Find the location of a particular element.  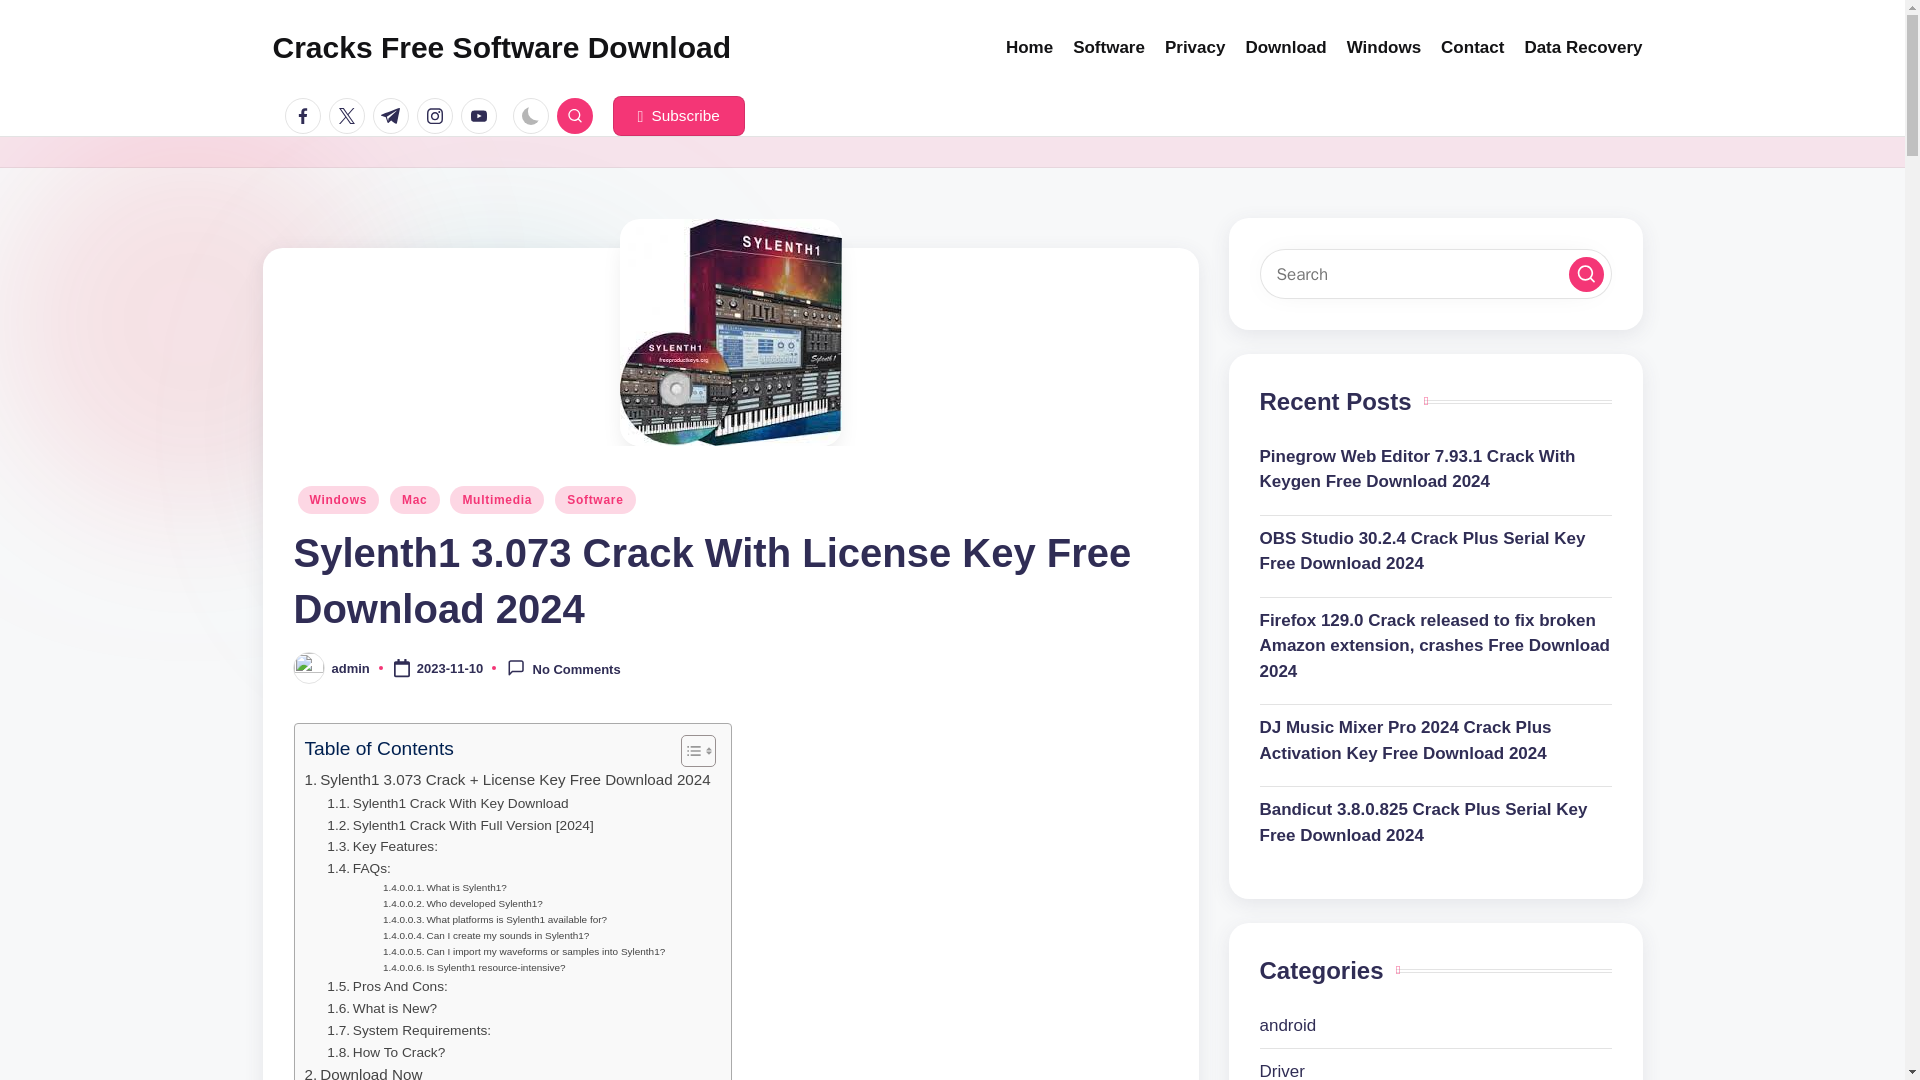

youtube.com is located at coordinates (482, 116).